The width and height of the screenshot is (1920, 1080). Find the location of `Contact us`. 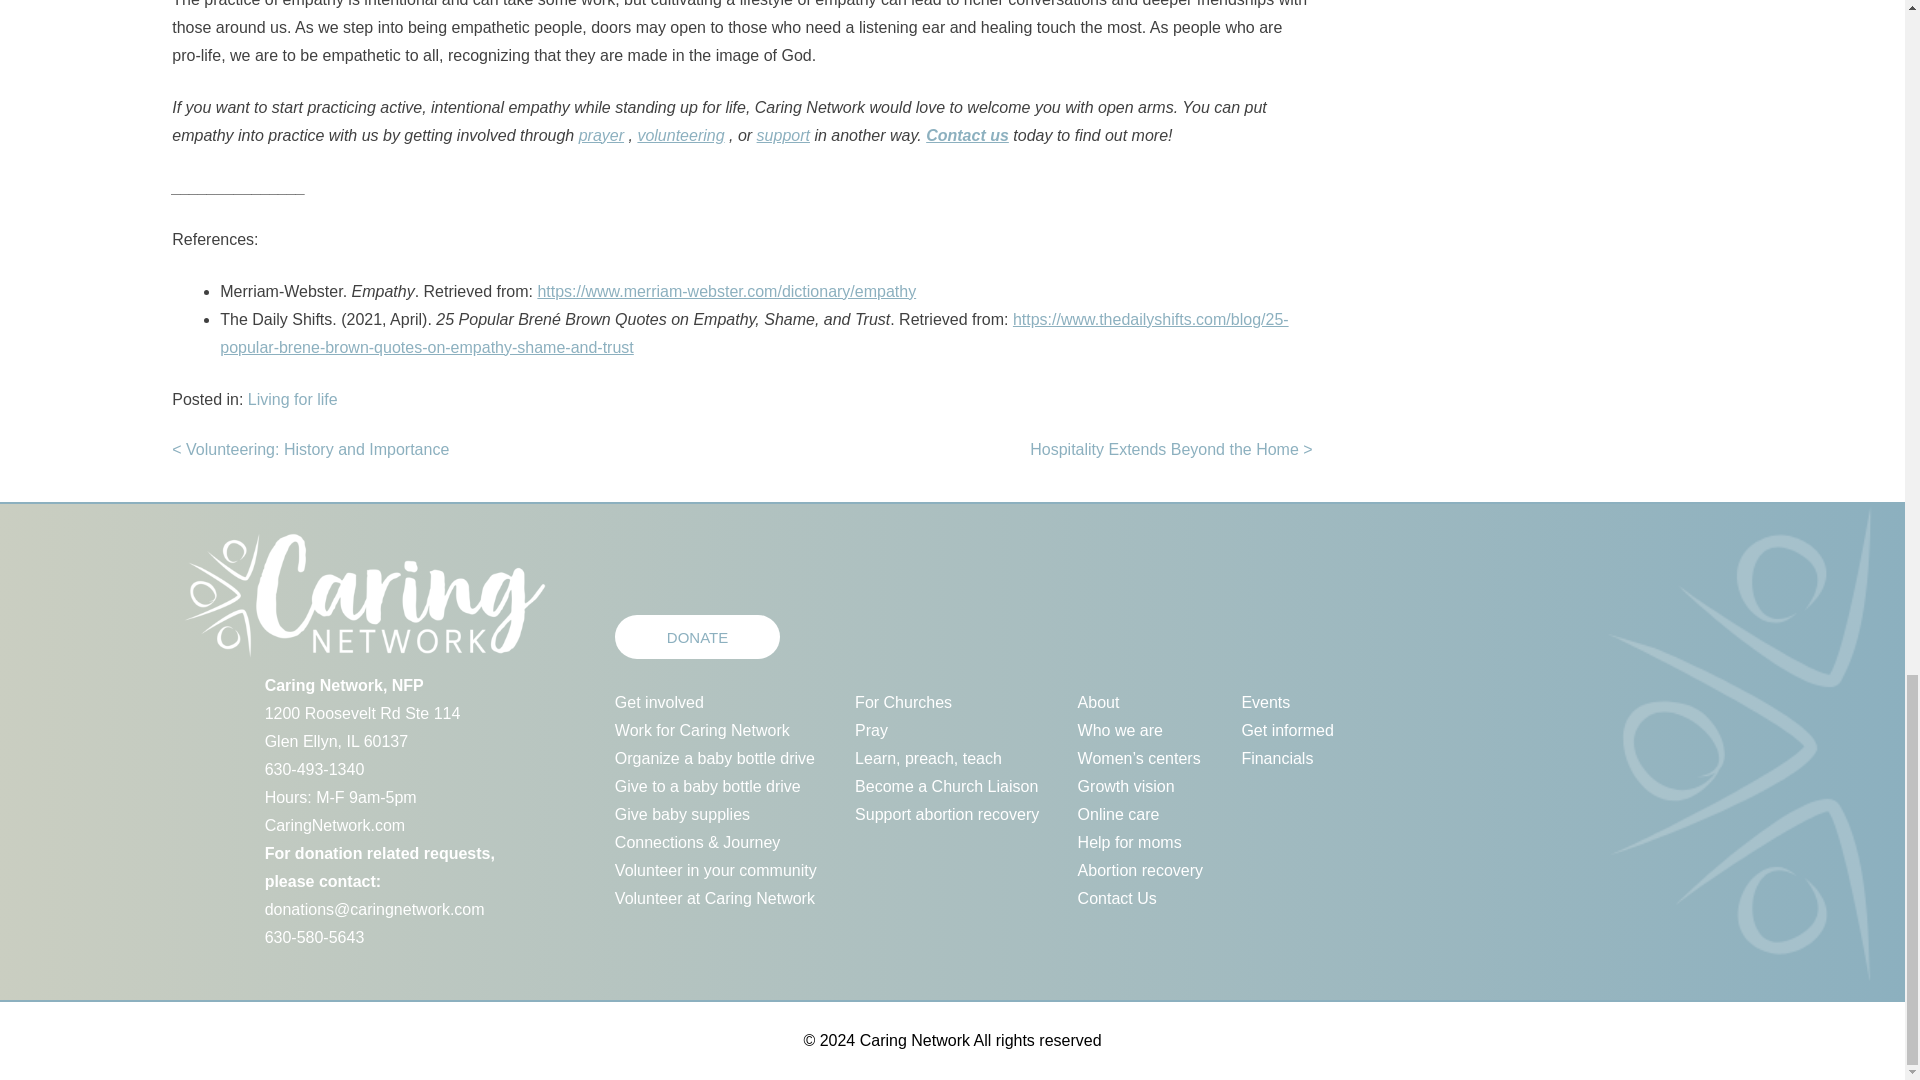

Contact us is located at coordinates (967, 135).